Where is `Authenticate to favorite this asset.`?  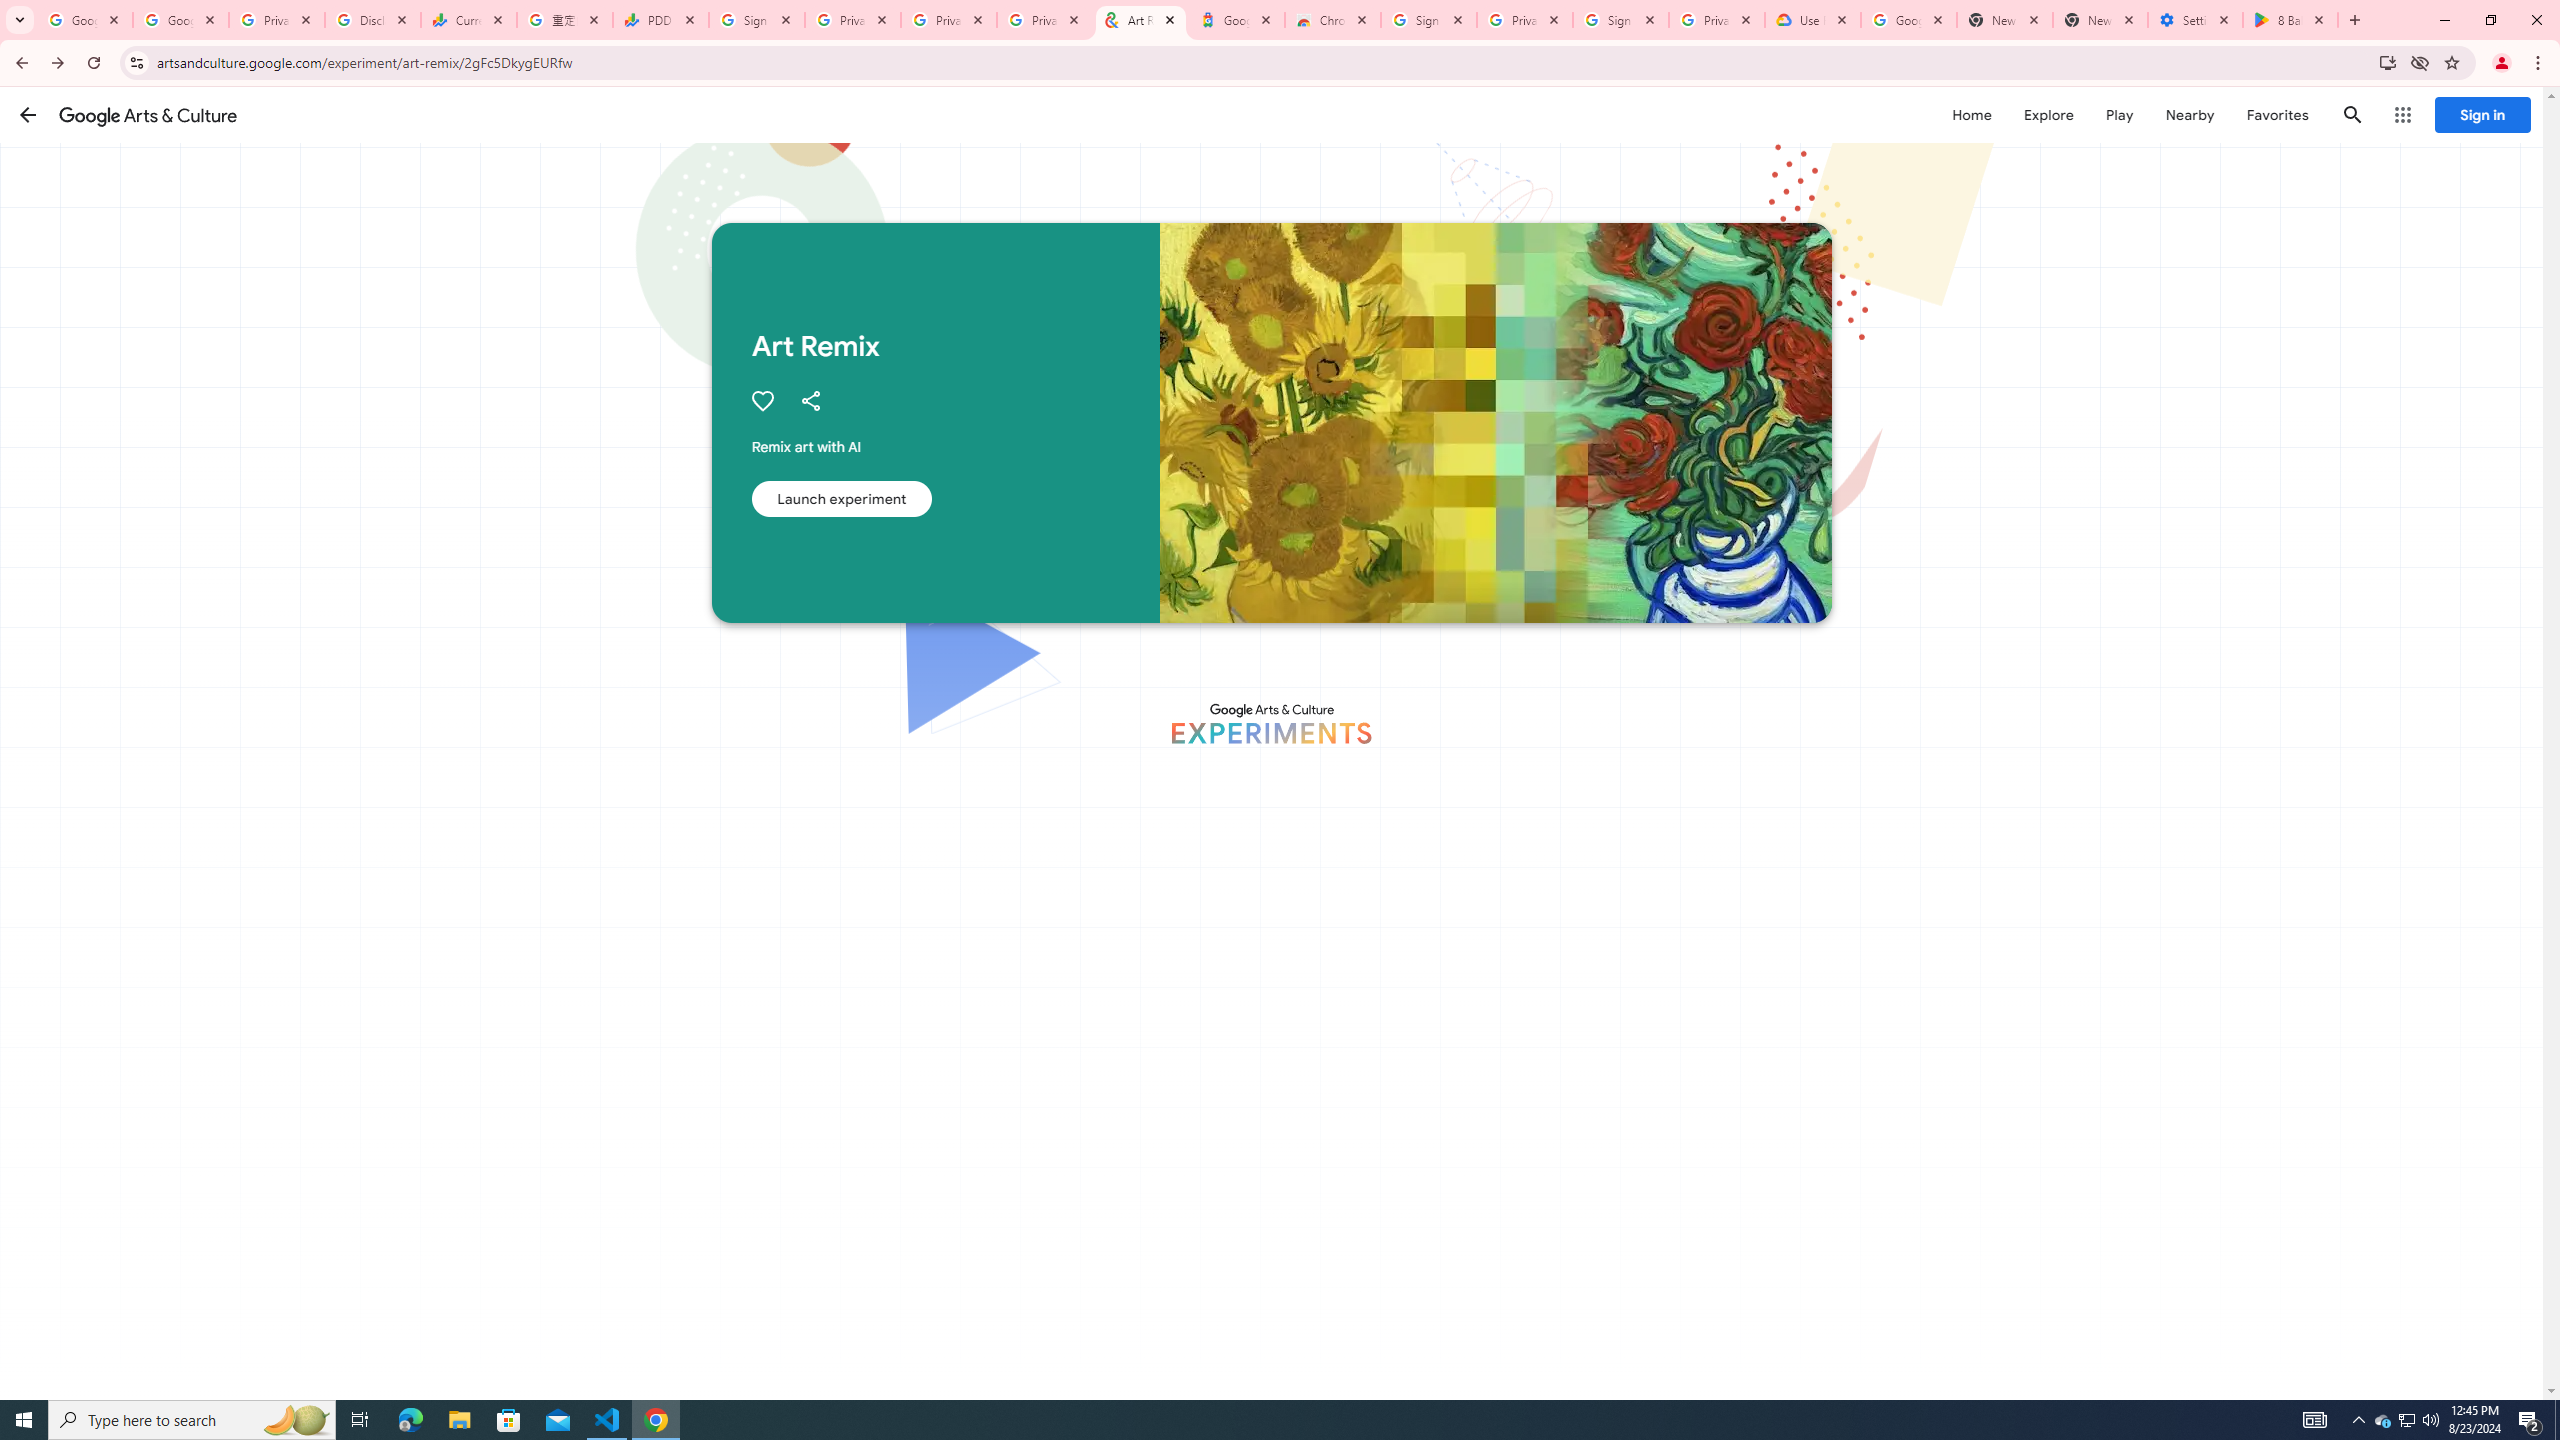 Authenticate to favorite this asset. is located at coordinates (761, 400).